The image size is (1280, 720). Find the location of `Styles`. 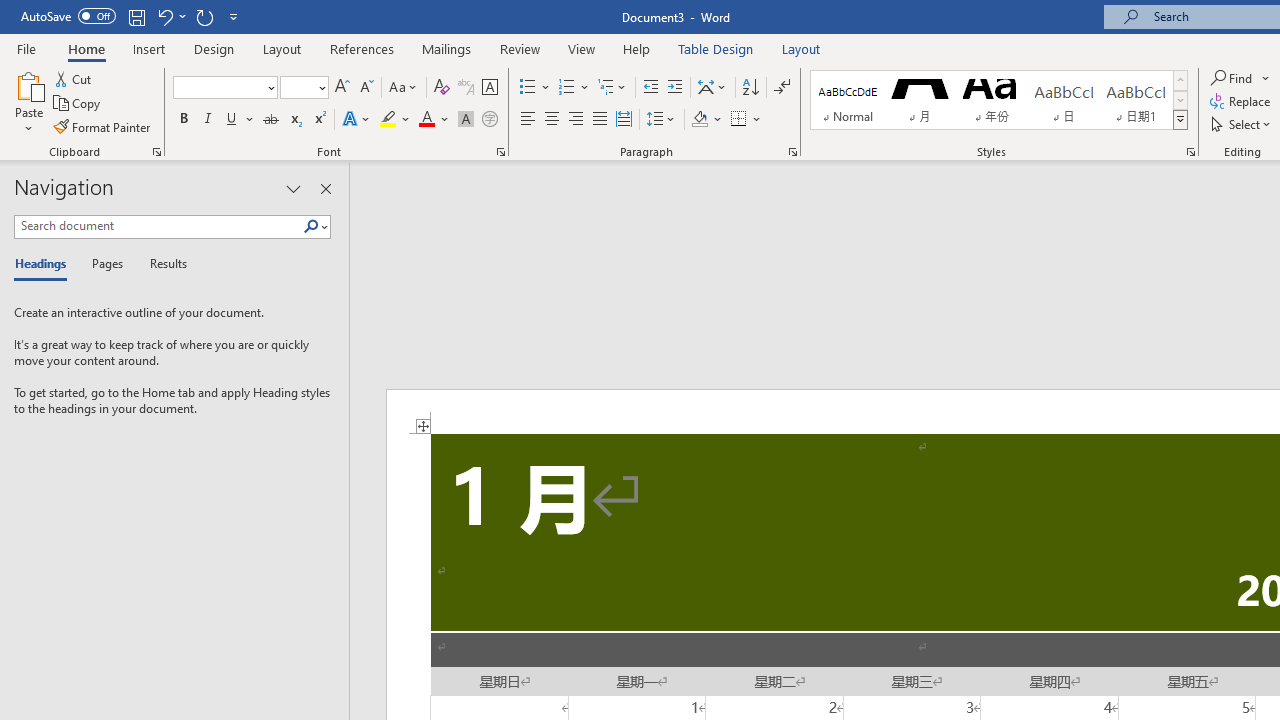

Styles is located at coordinates (1180, 120).